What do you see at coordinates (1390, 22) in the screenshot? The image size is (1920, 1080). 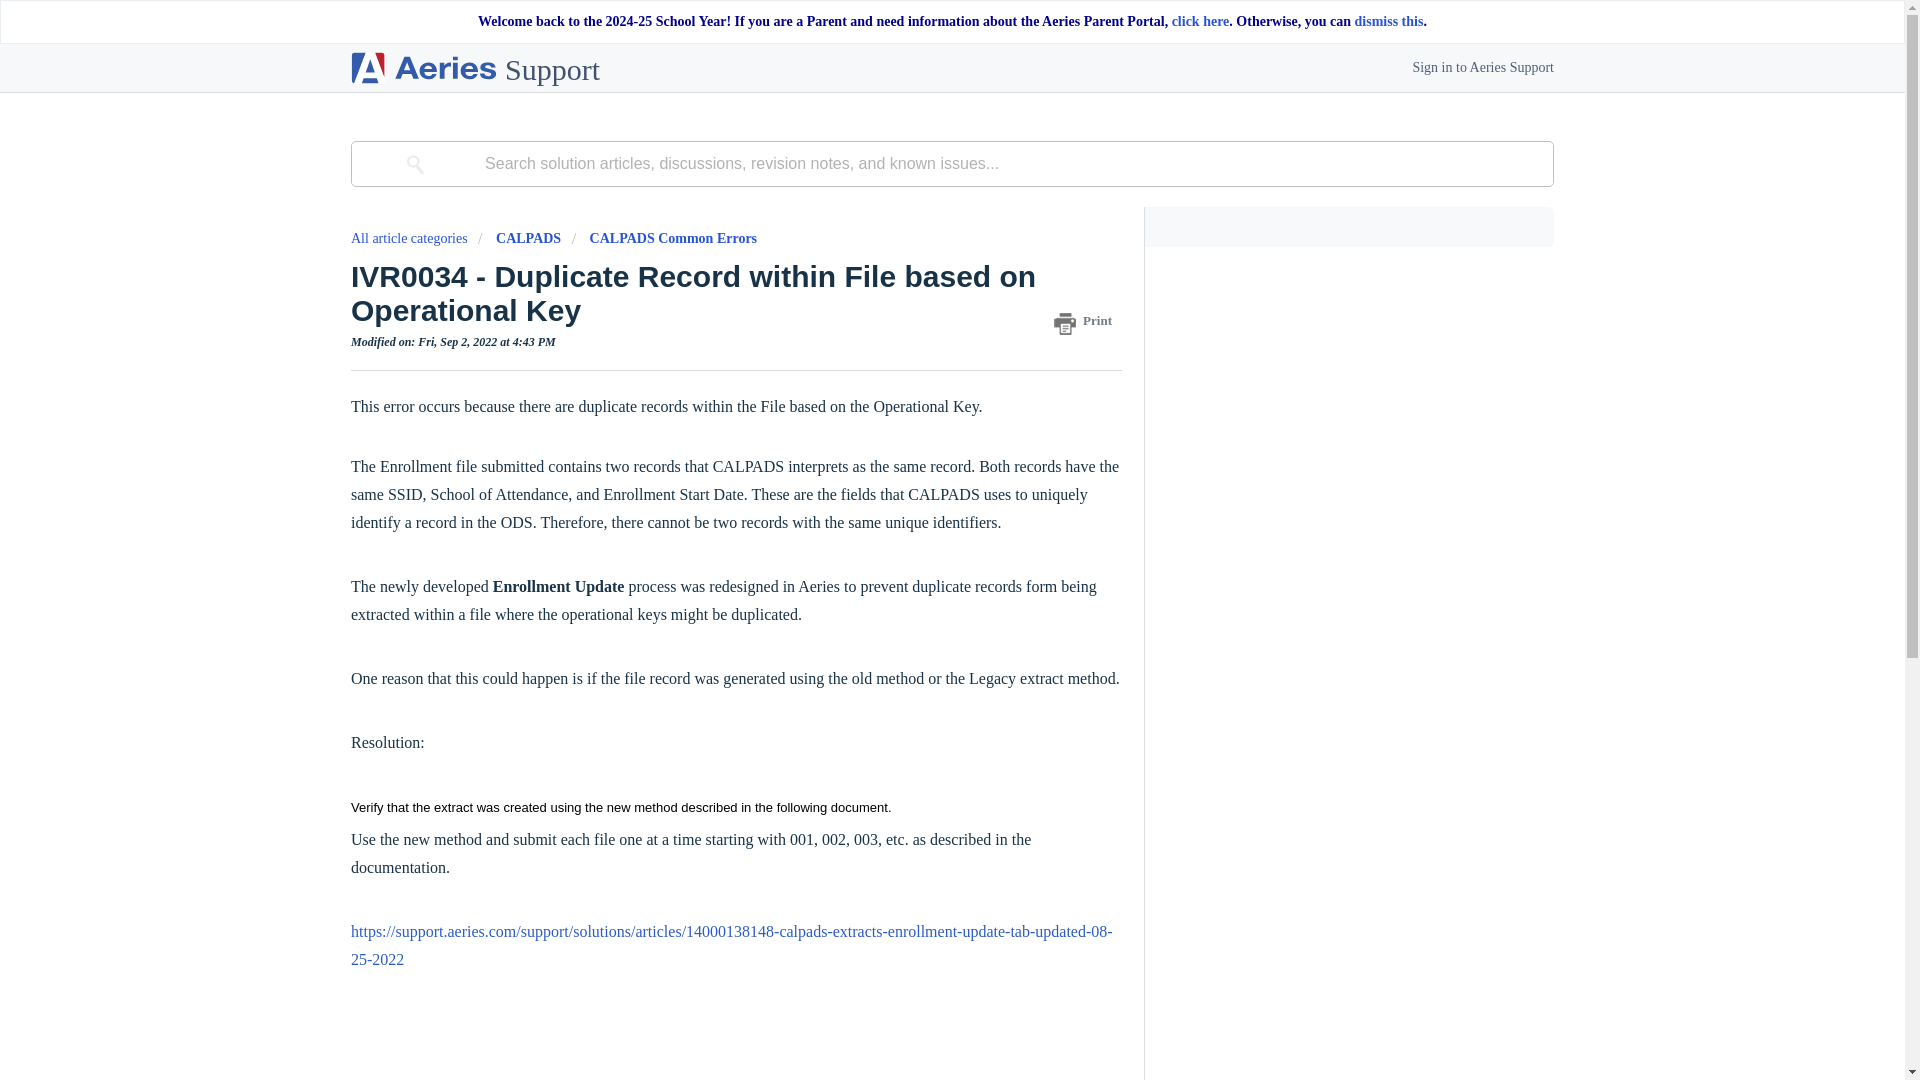 I see `dismiss this` at bounding box center [1390, 22].